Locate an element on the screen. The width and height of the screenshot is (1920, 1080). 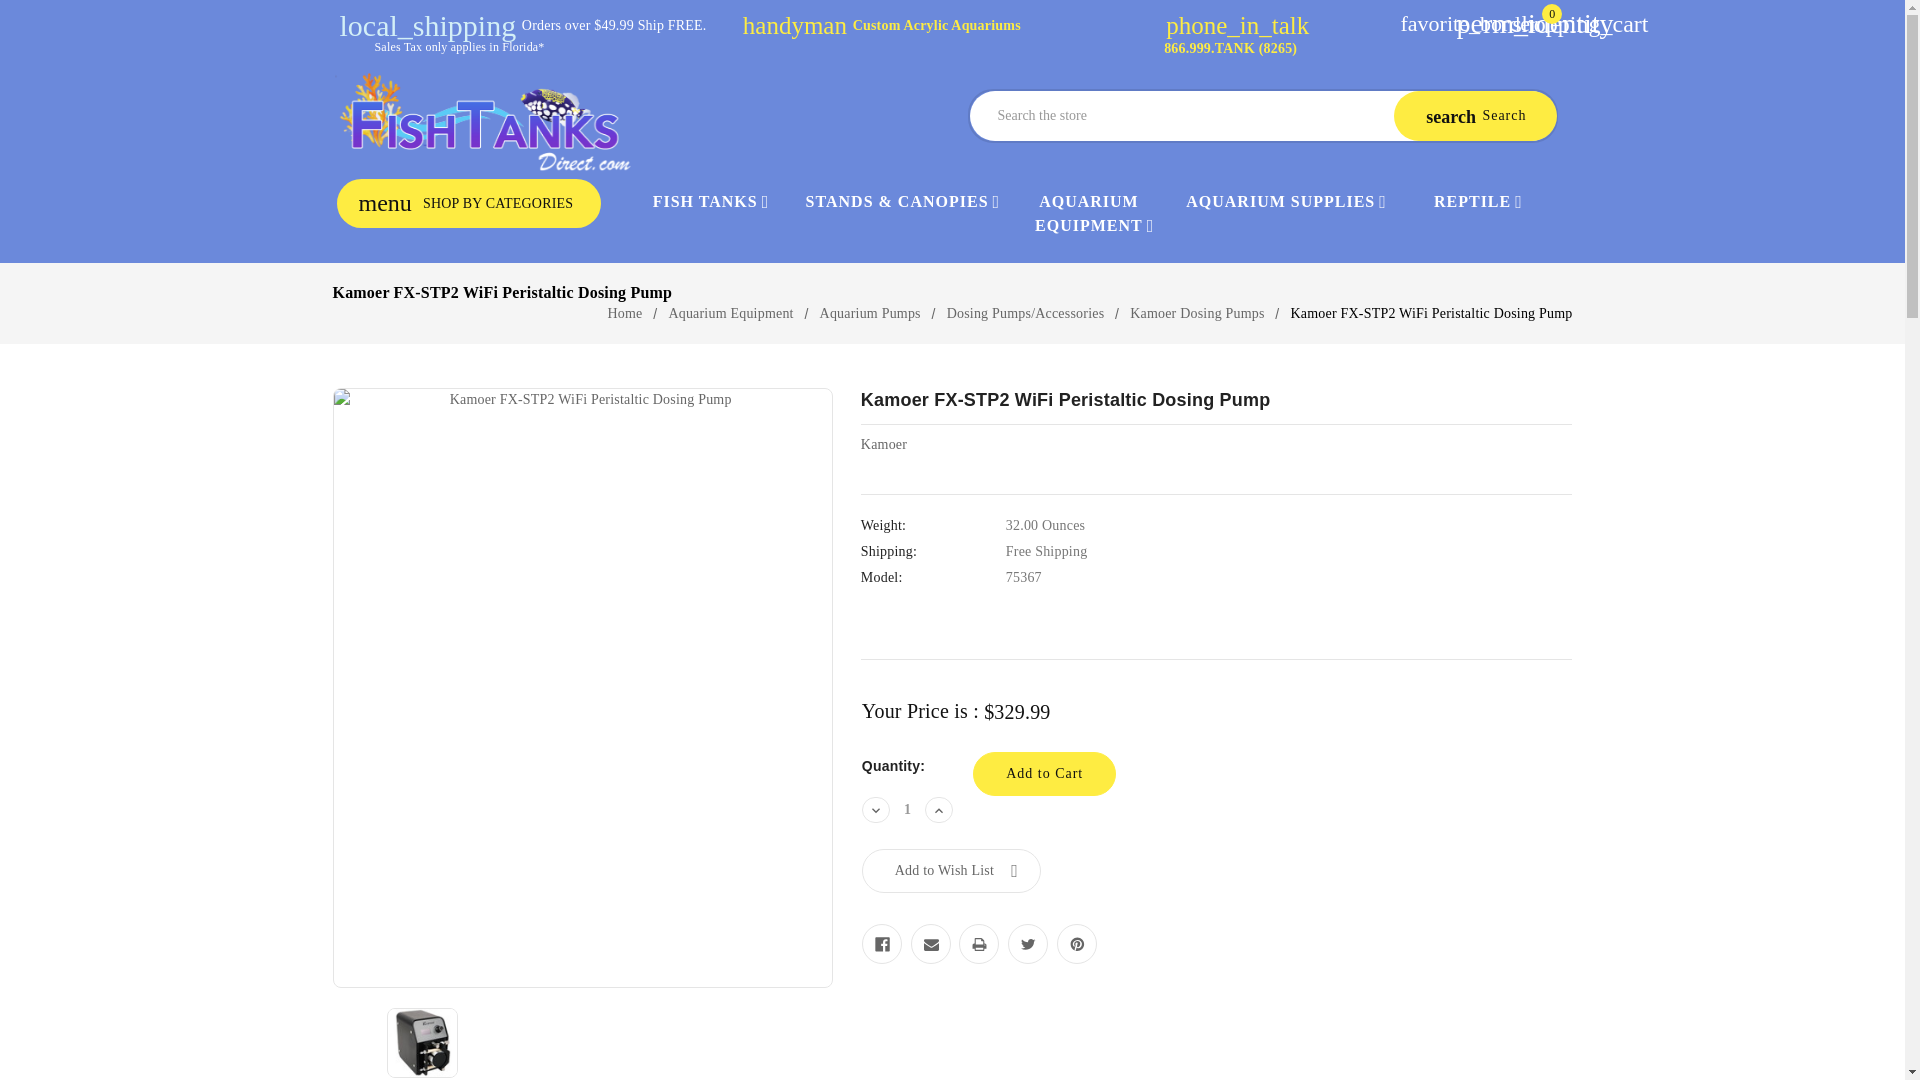
handyman Custom Acrylic Aquariums is located at coordinates (881, 26).